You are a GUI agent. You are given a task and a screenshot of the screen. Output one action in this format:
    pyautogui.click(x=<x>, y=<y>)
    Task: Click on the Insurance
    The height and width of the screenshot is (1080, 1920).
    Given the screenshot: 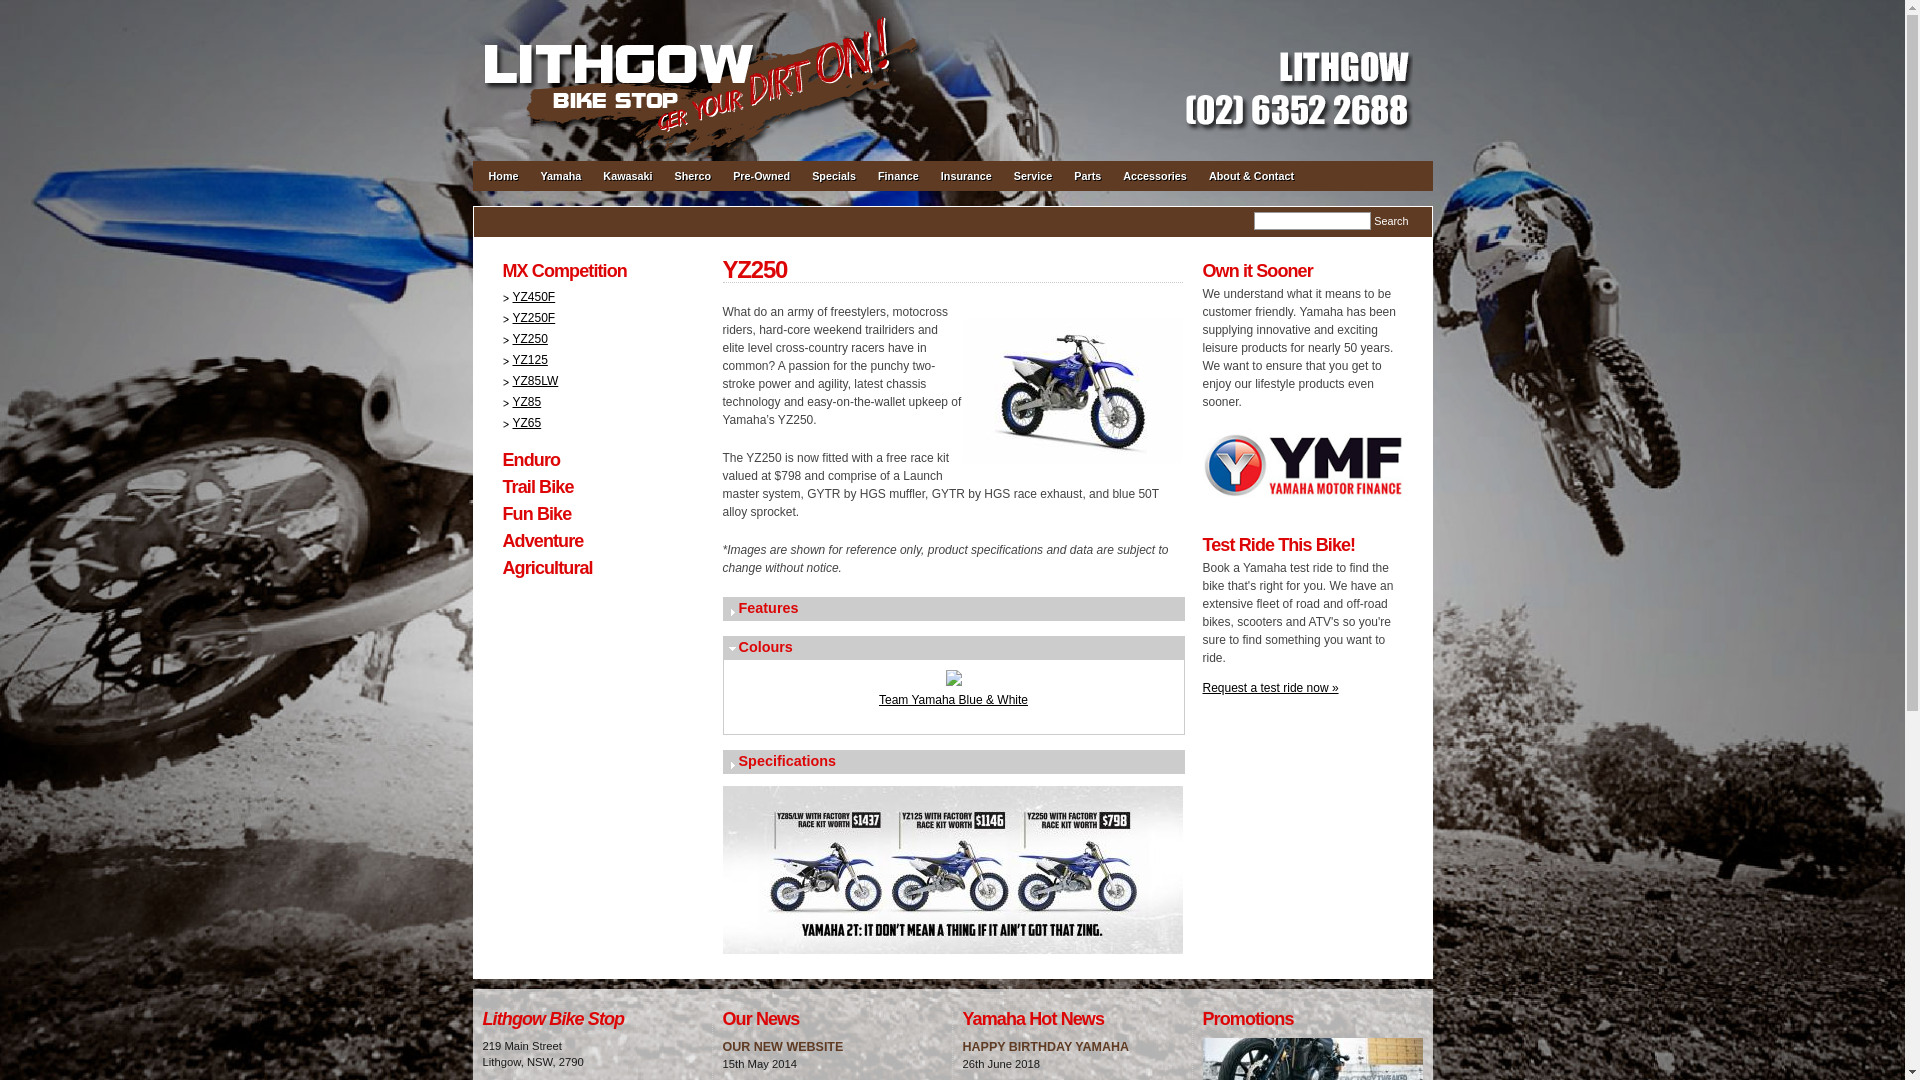 What is the action you would take?
    pyautogui.click(x=966, y=184)
    